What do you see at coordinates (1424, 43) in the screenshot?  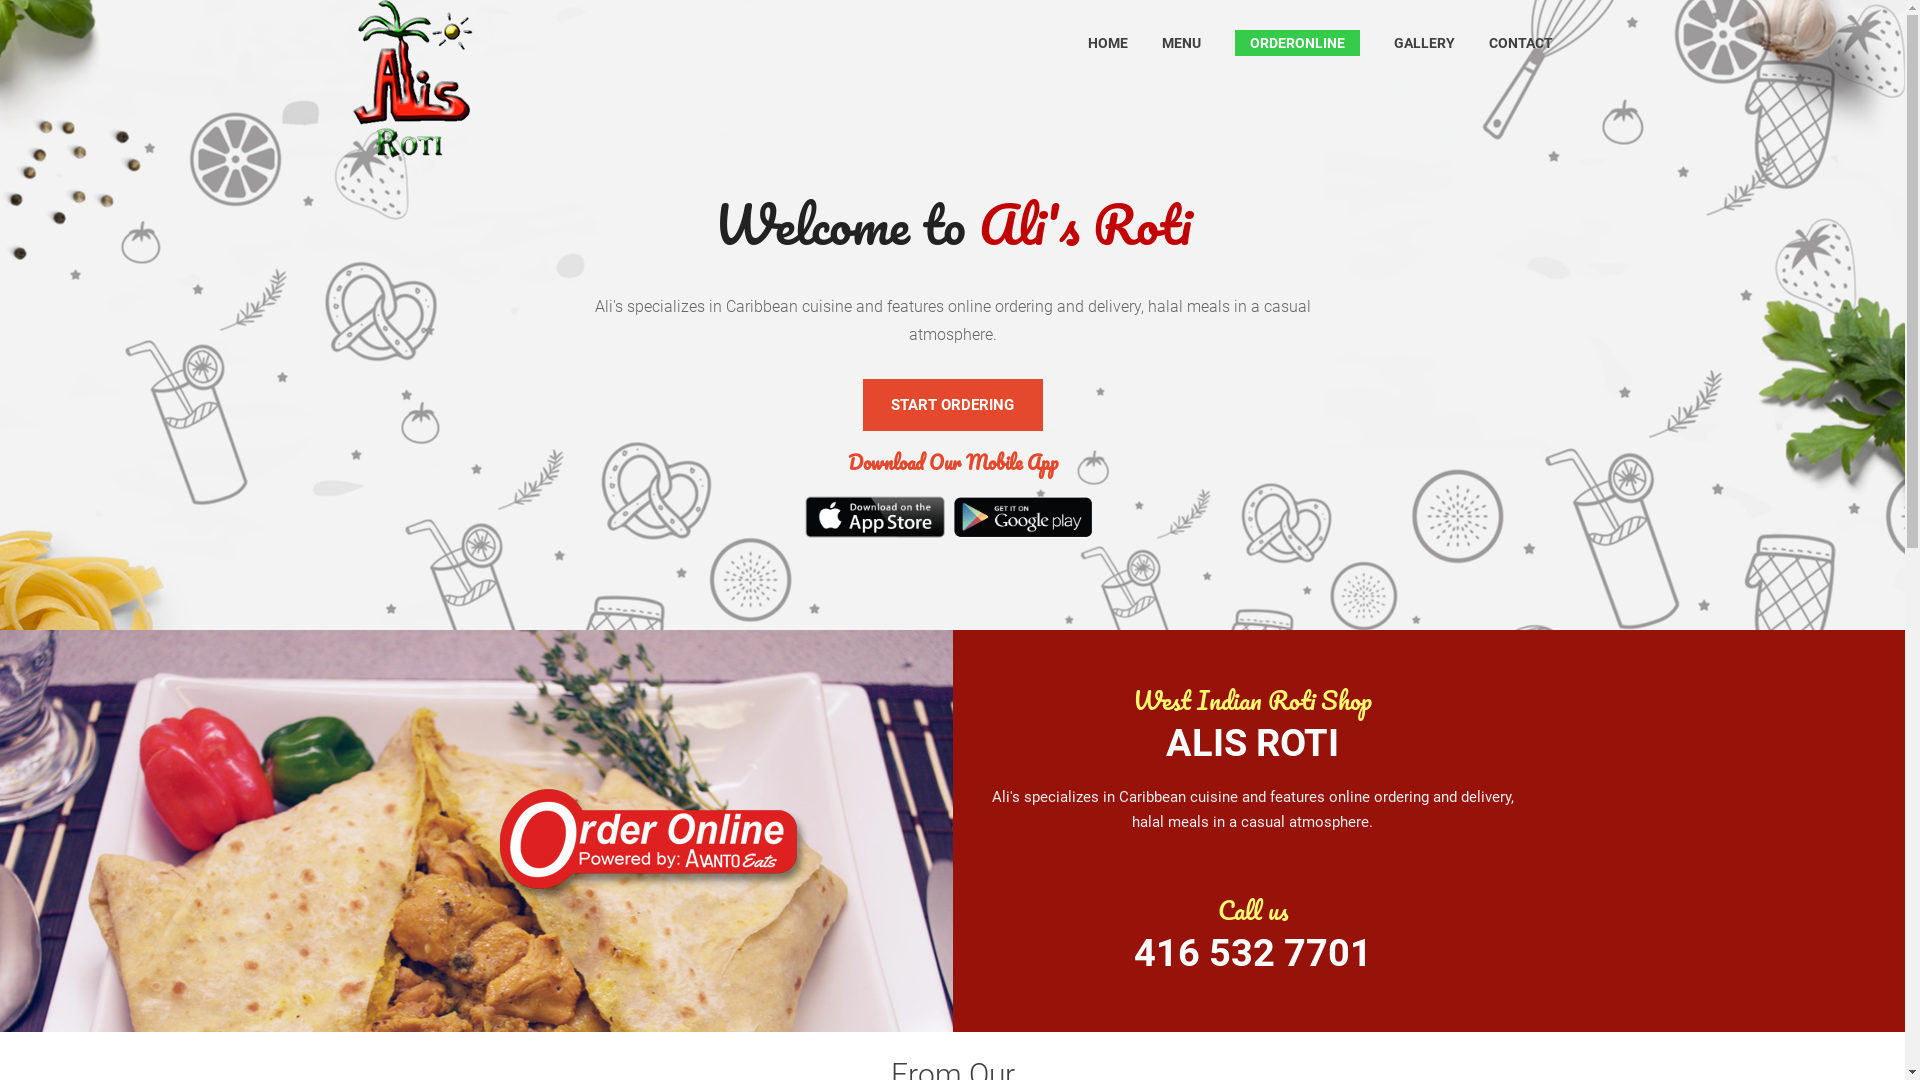 I see `GALLERY` at bounding box center [1424, 43].